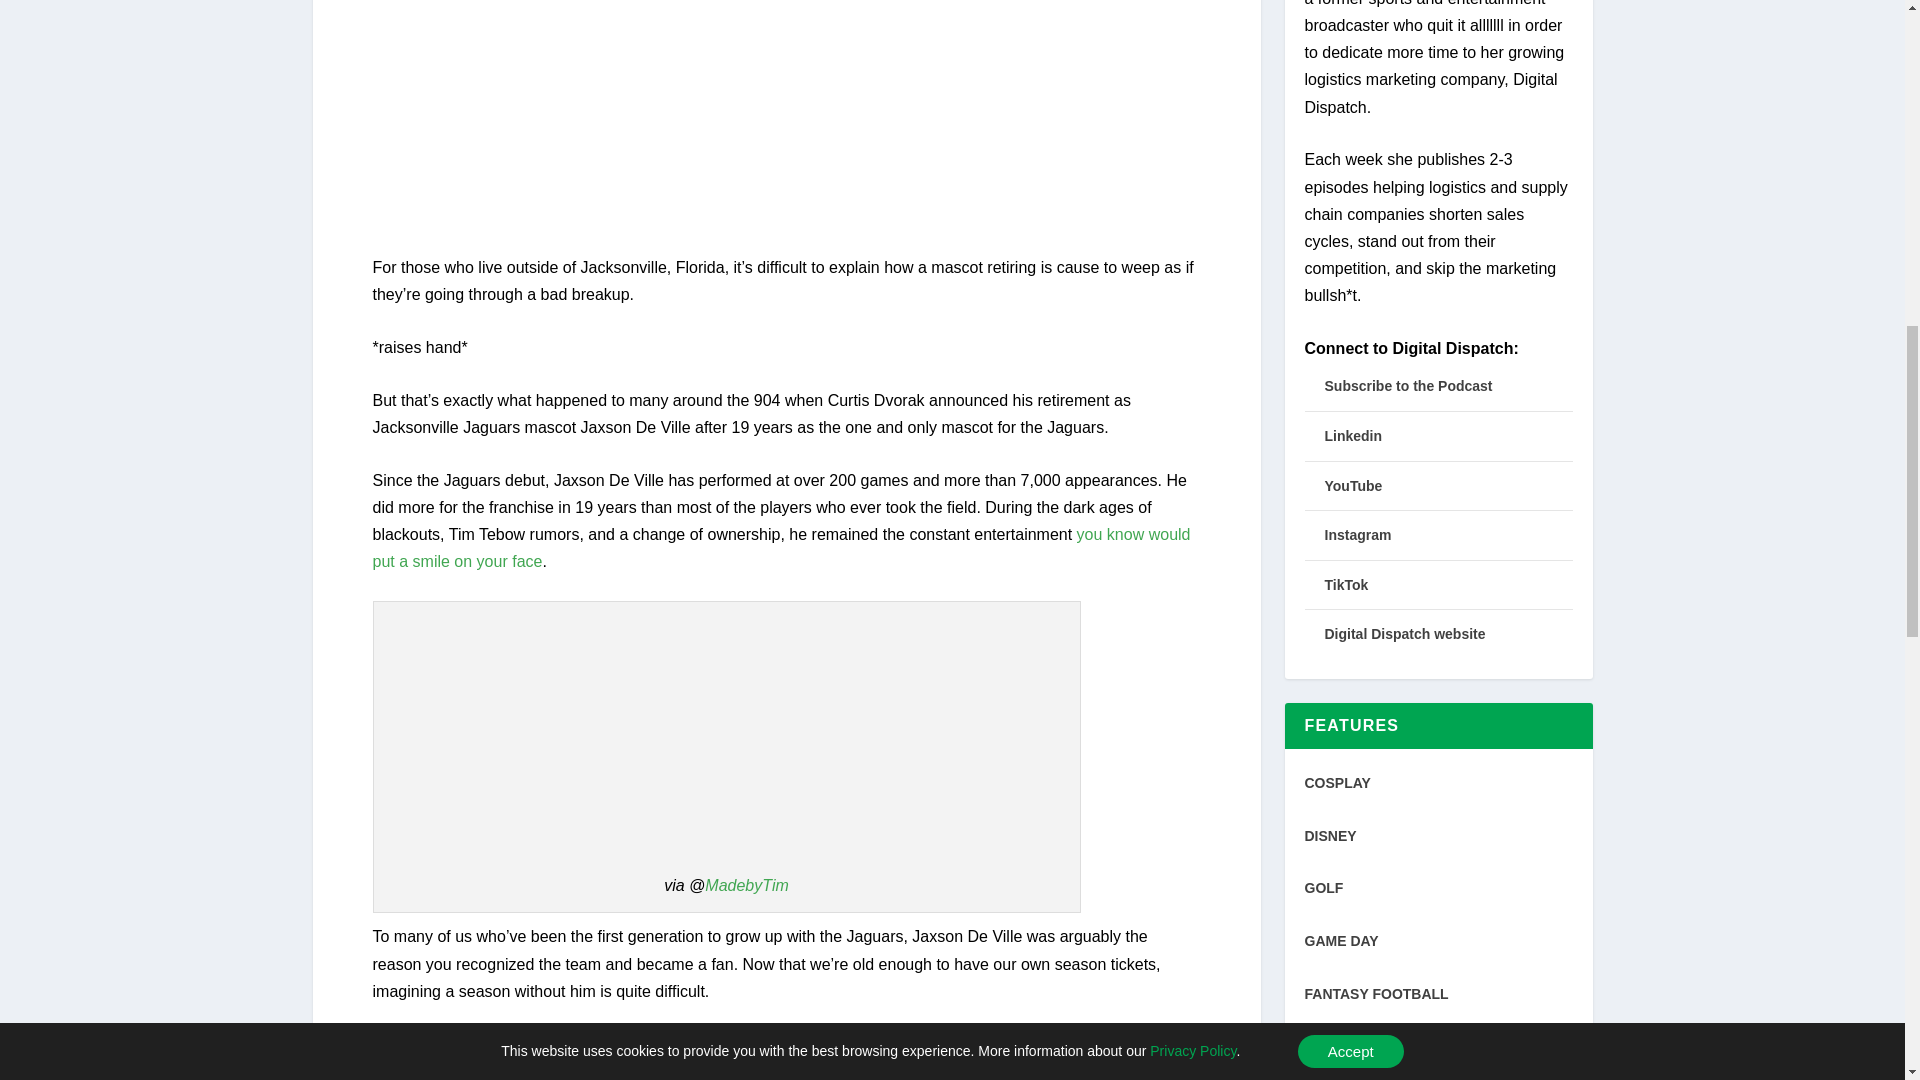 This screenshot has width=1920, height=1080. Describe the element at coordinates (746, 885) in the screenshot. I see `MadebyTim` at that location.